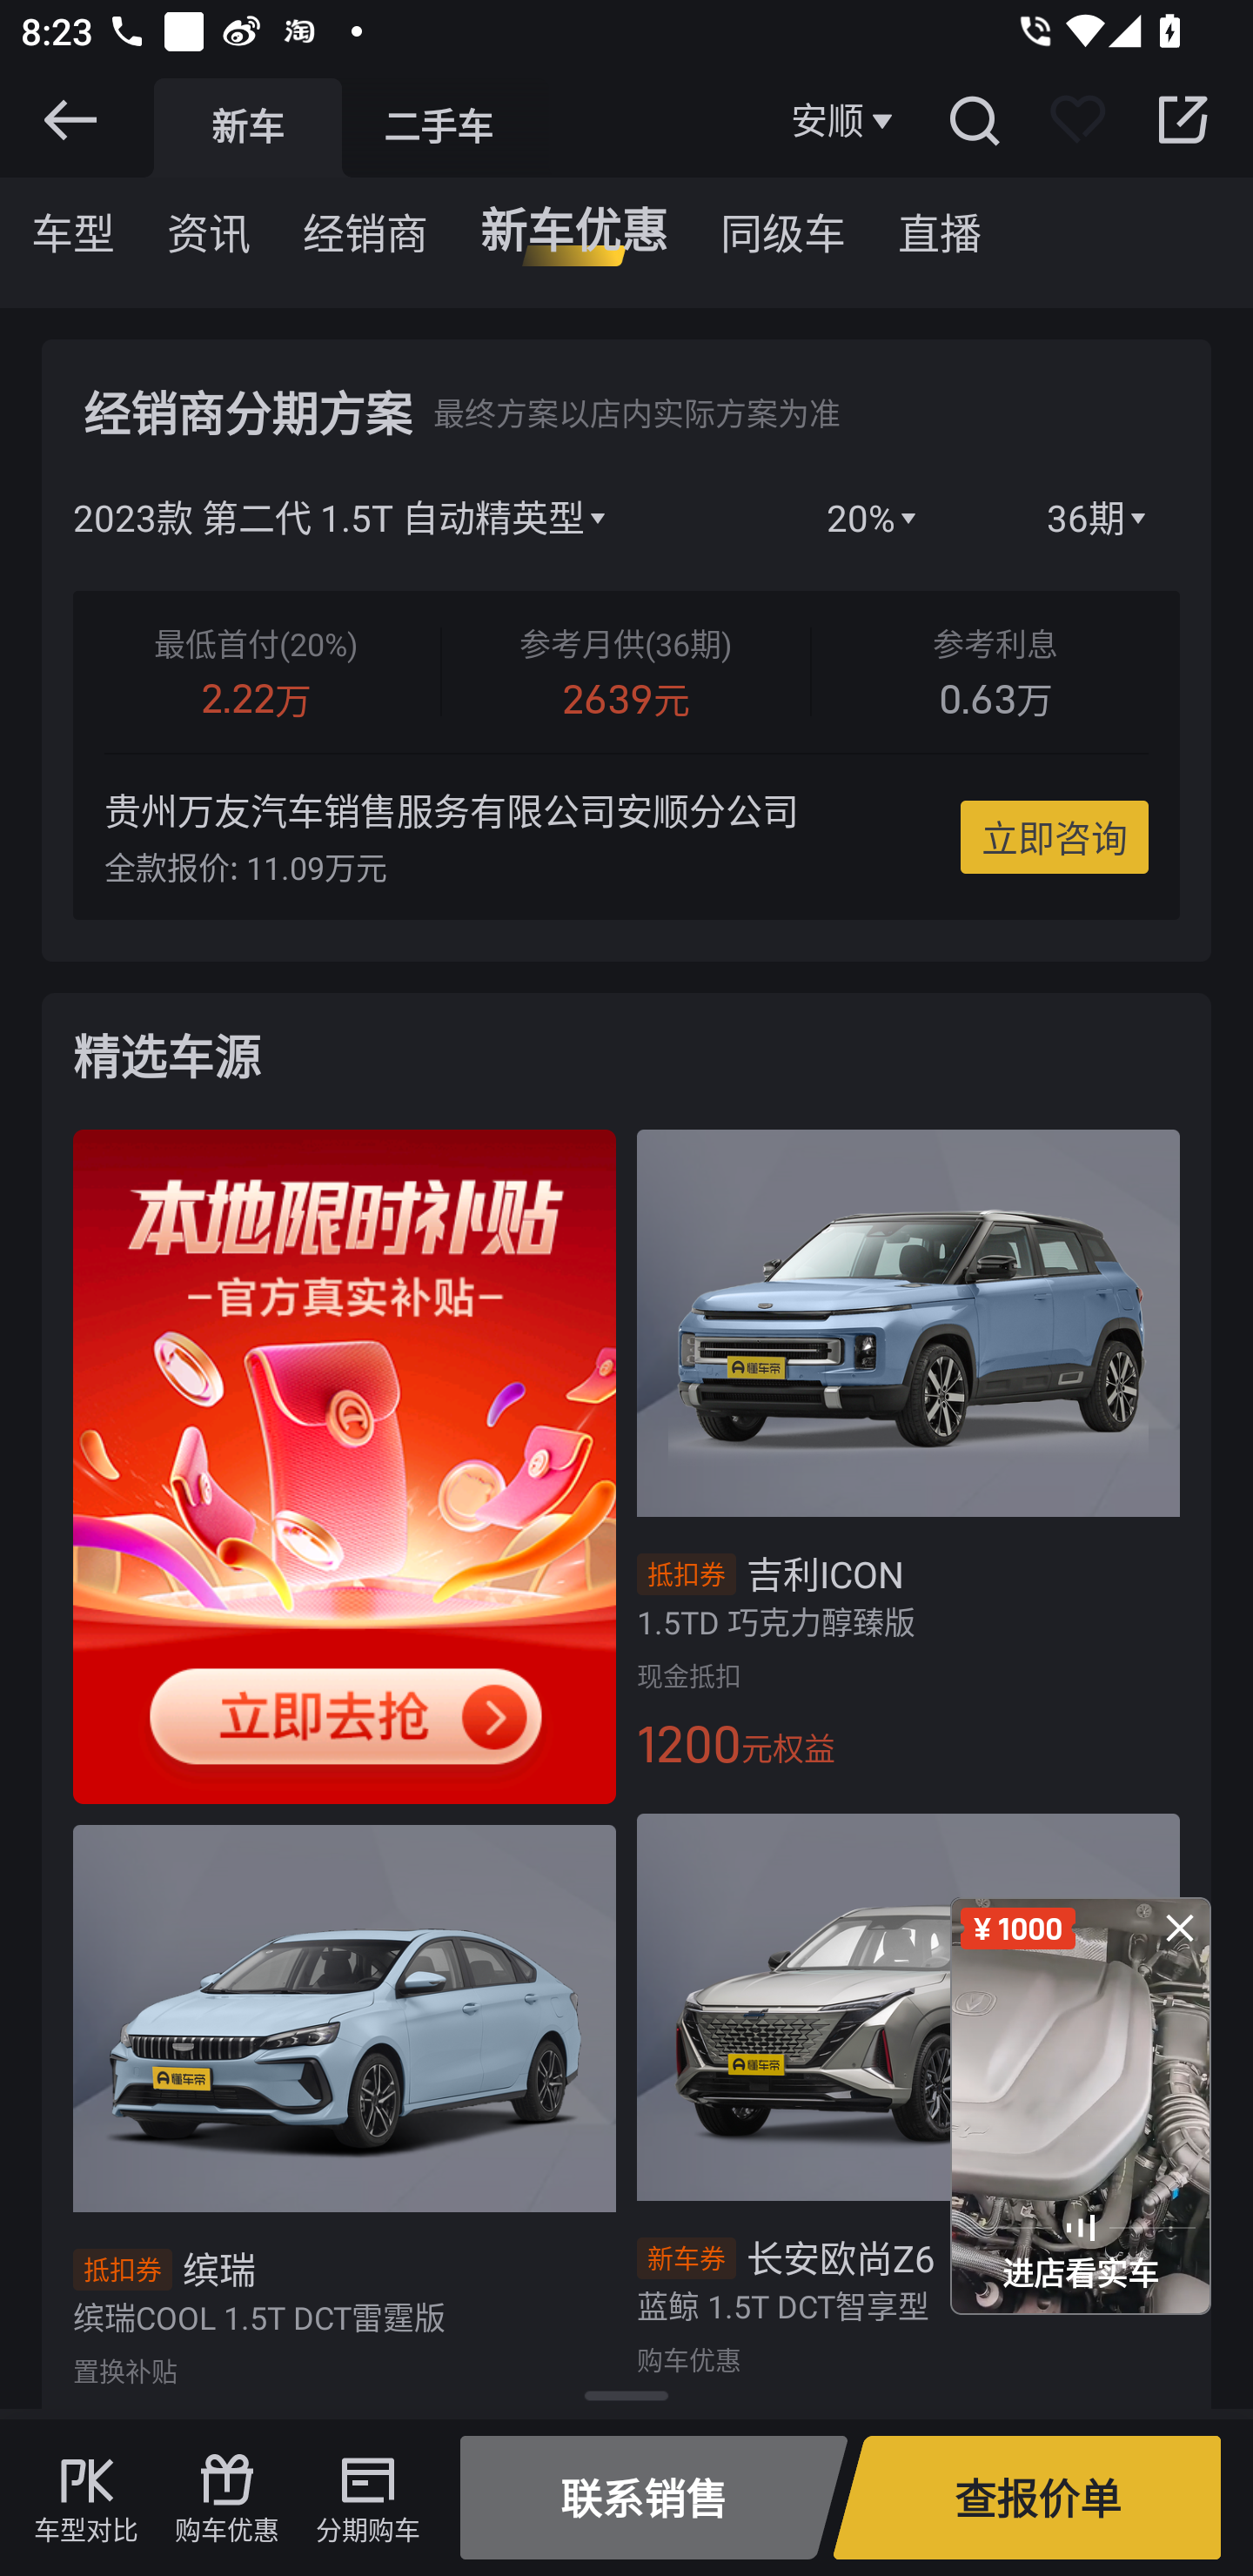  What do you see at coordinates (1183, 119) in the screenshot?
I see `` at bounding box center [1183, 119].